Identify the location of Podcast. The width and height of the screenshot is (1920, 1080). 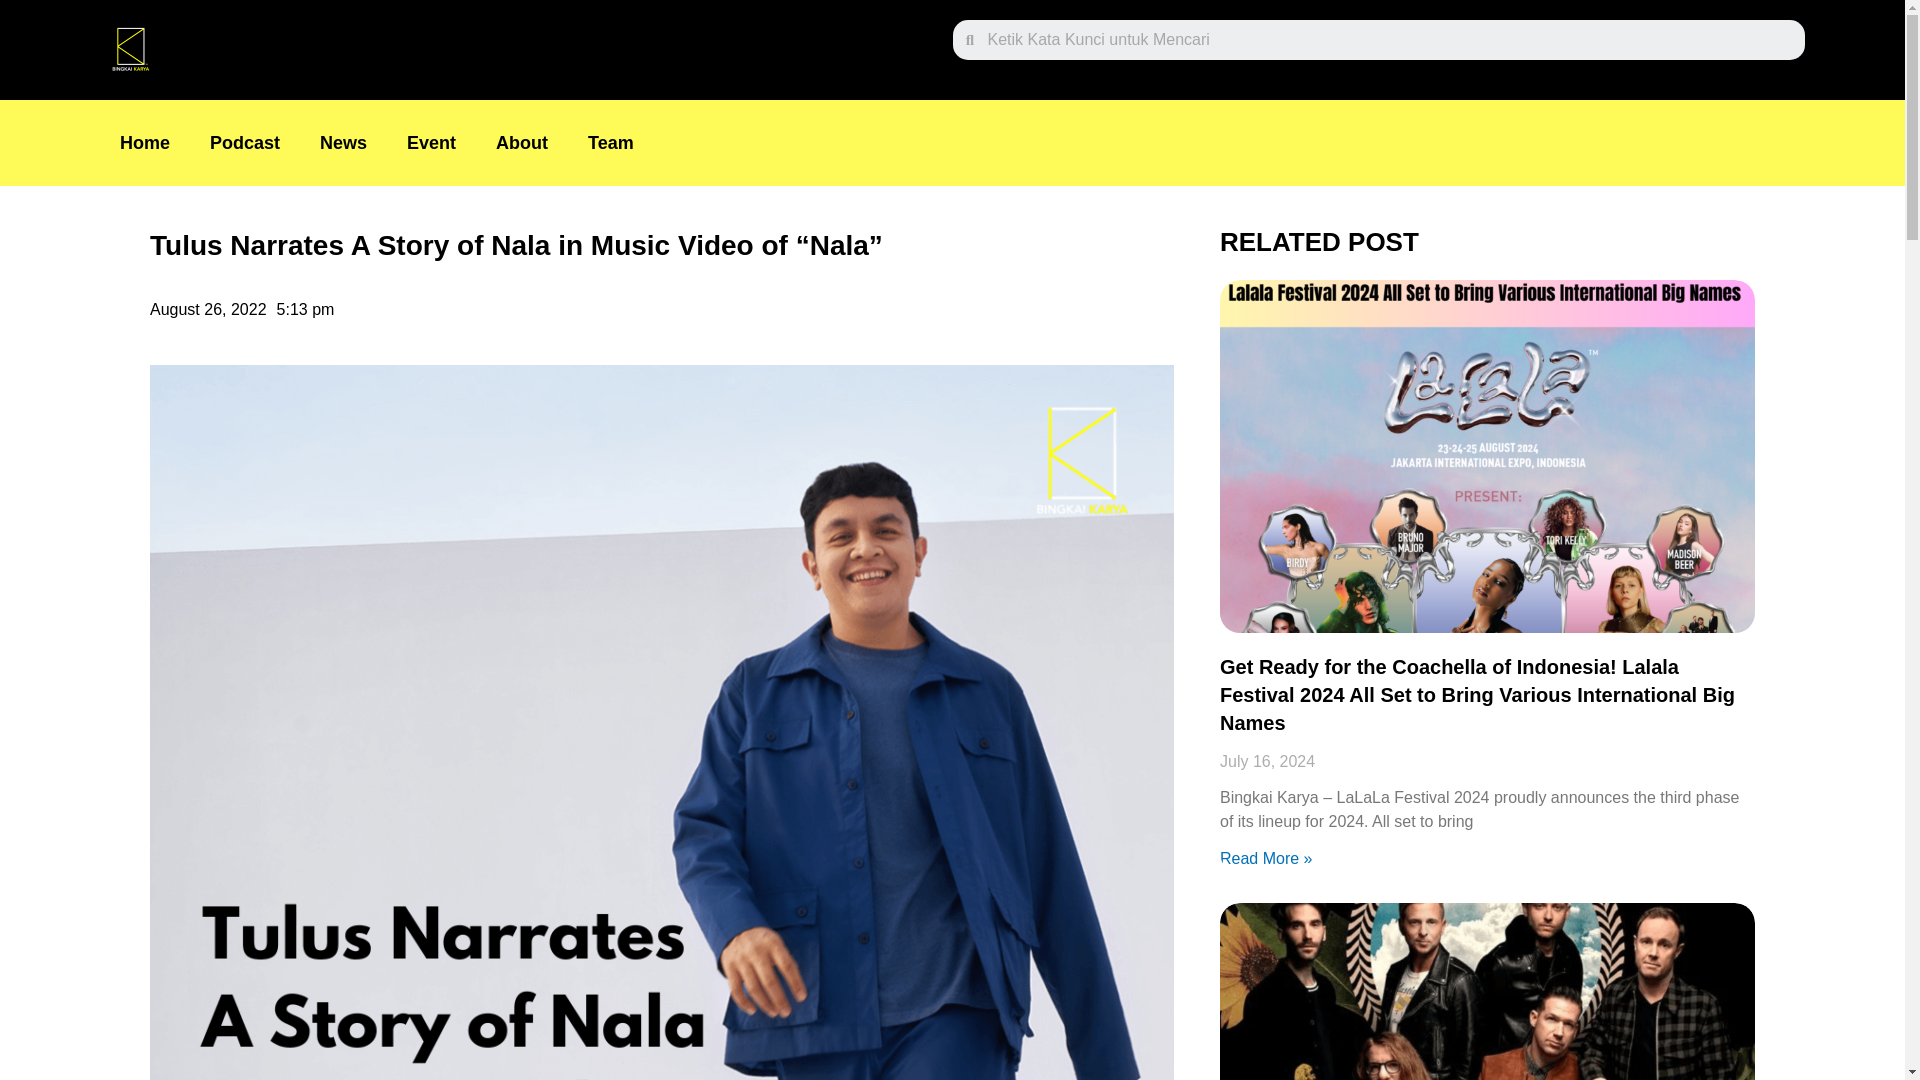
(244, 142).